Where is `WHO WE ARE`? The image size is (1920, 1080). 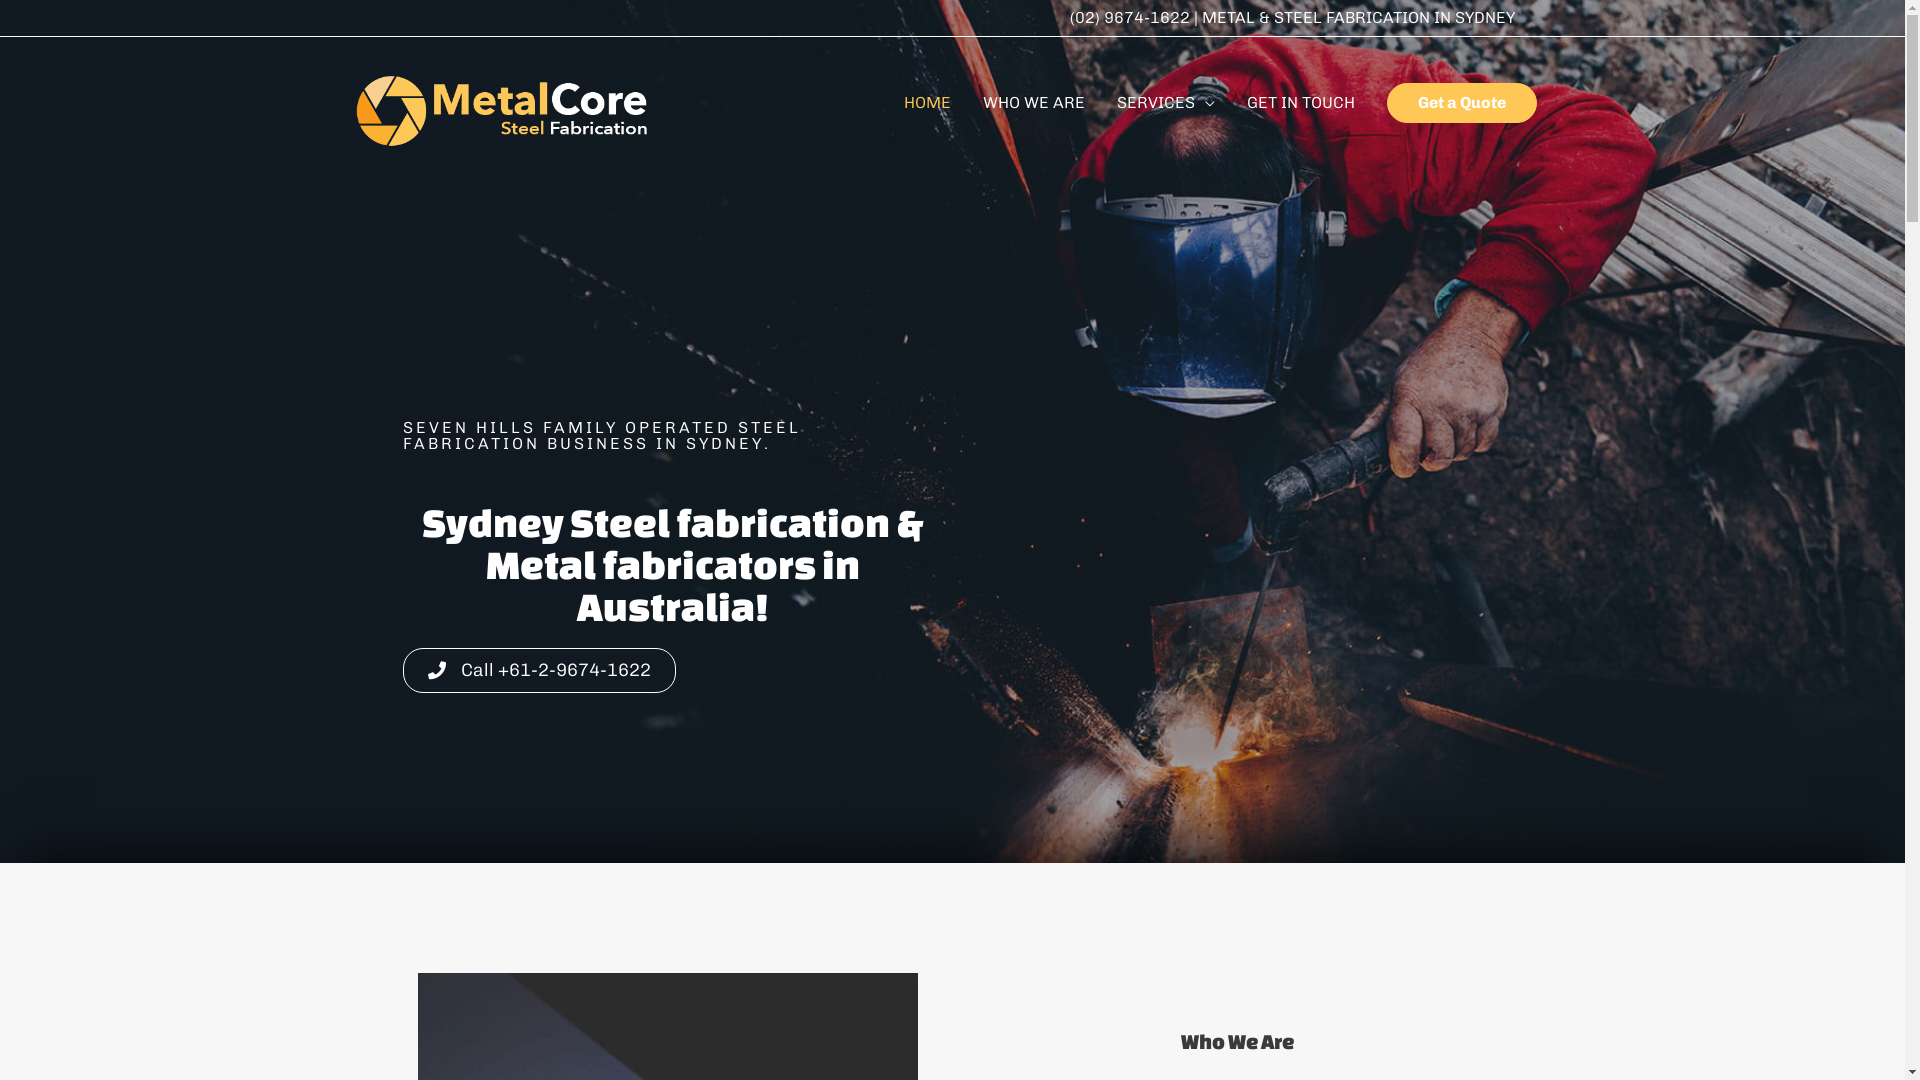
WHO WE ARE is located at coordinates (1033, 102).